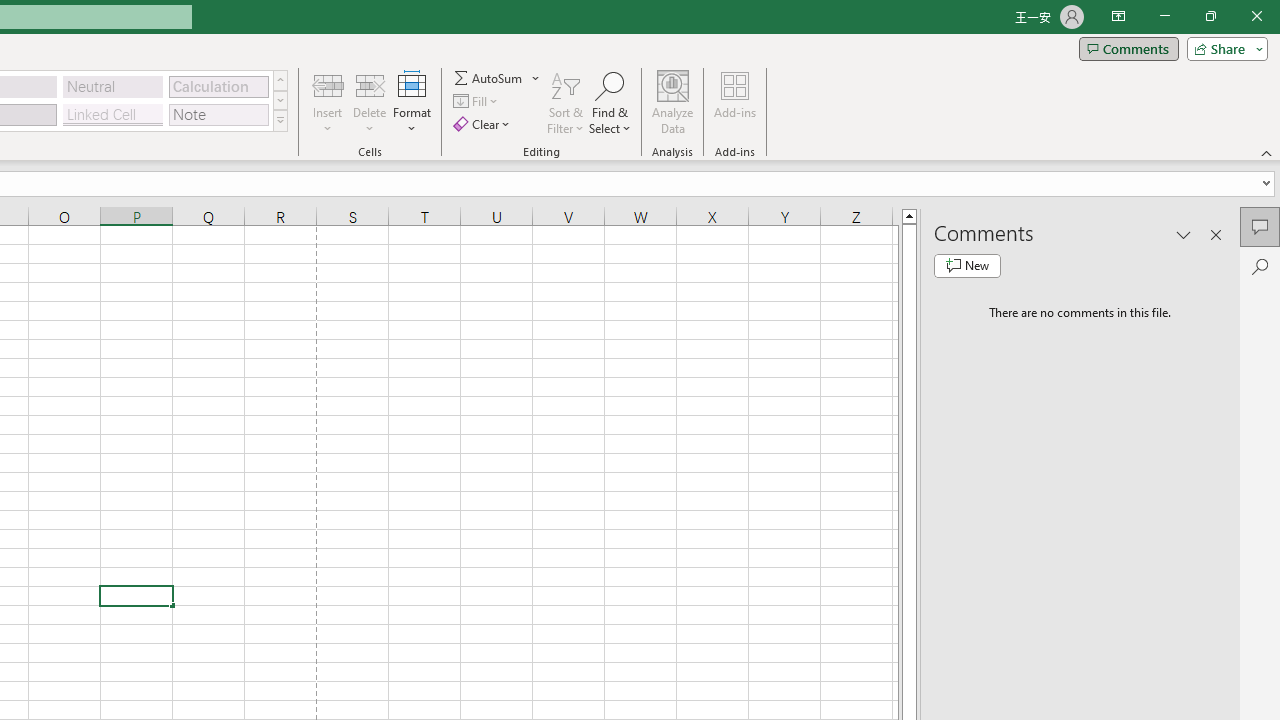  Describe the element at coordinates (370, 84) in the screenshot. I see `Delete Cells...` at that location.